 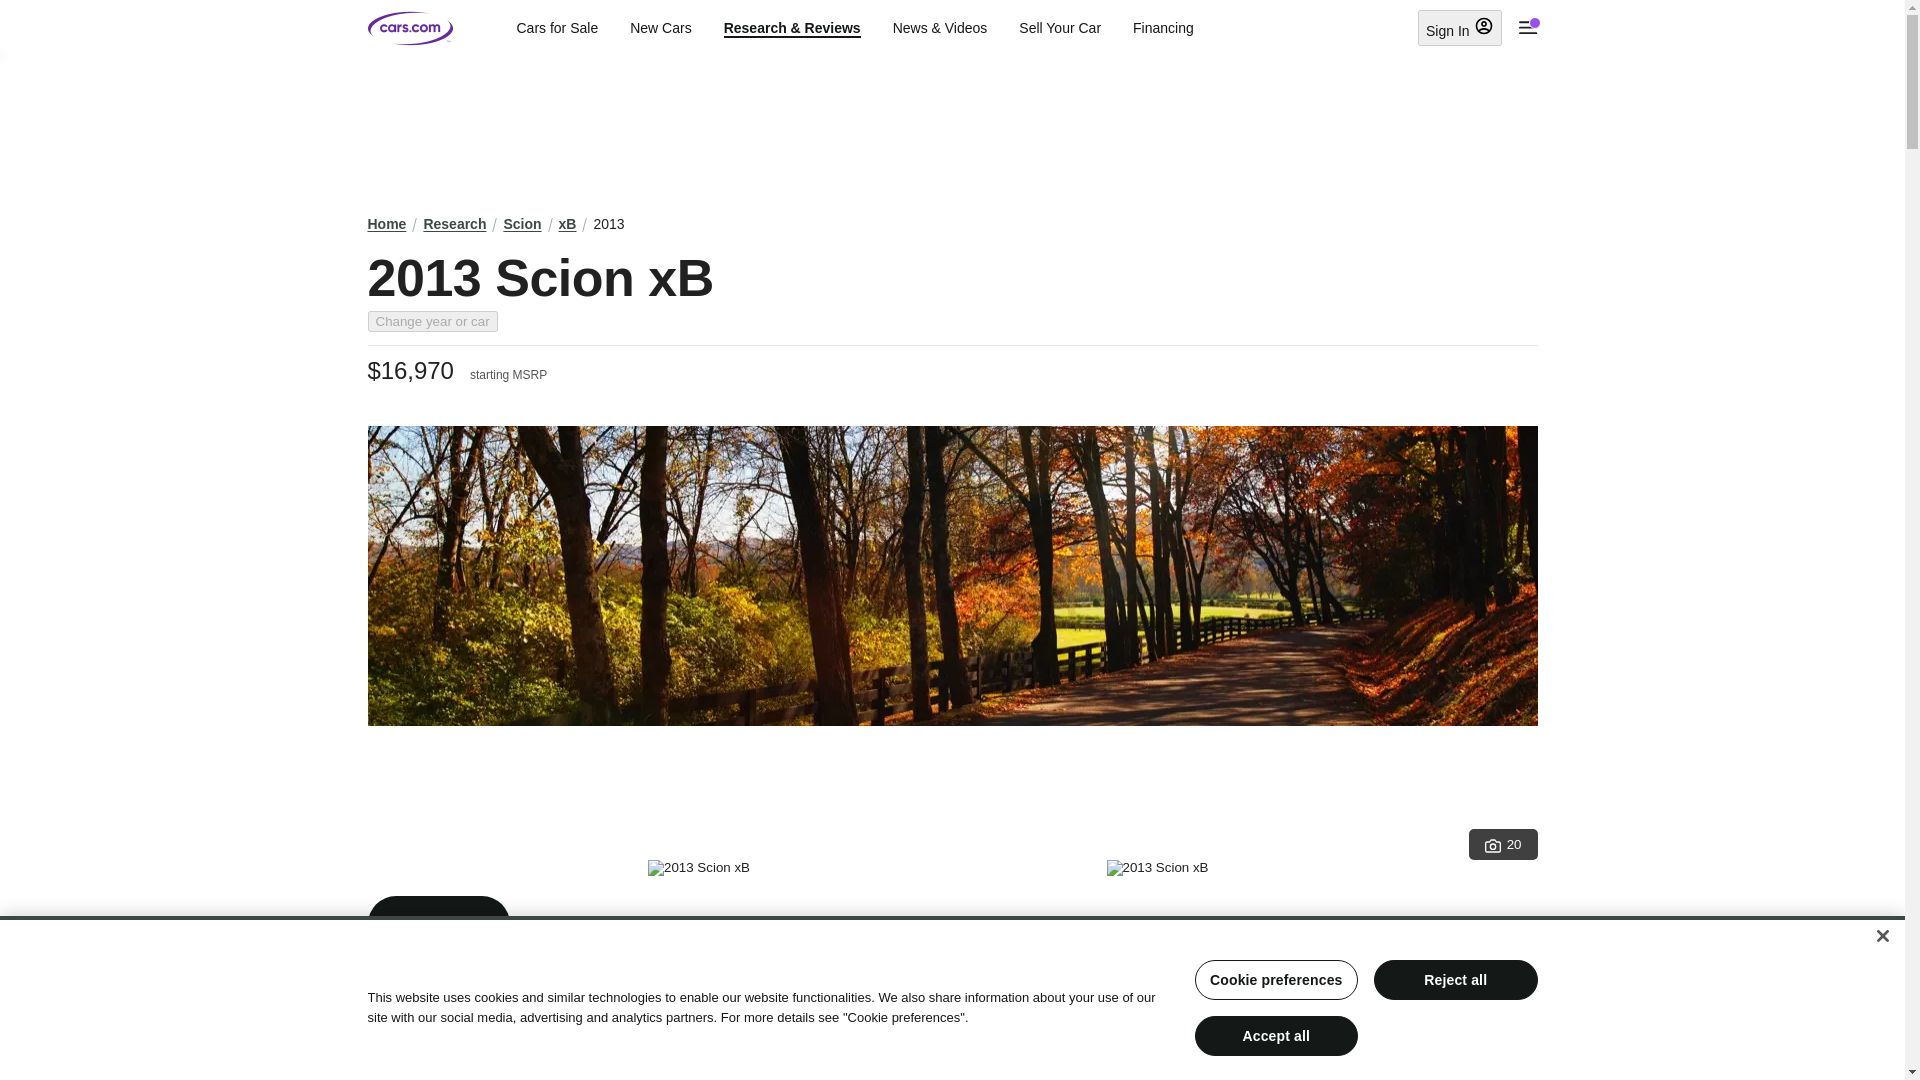 What do you see at coordinates (439, 924) in the screenshot?
I see `Shop Now` at bounding box center [439, 924].